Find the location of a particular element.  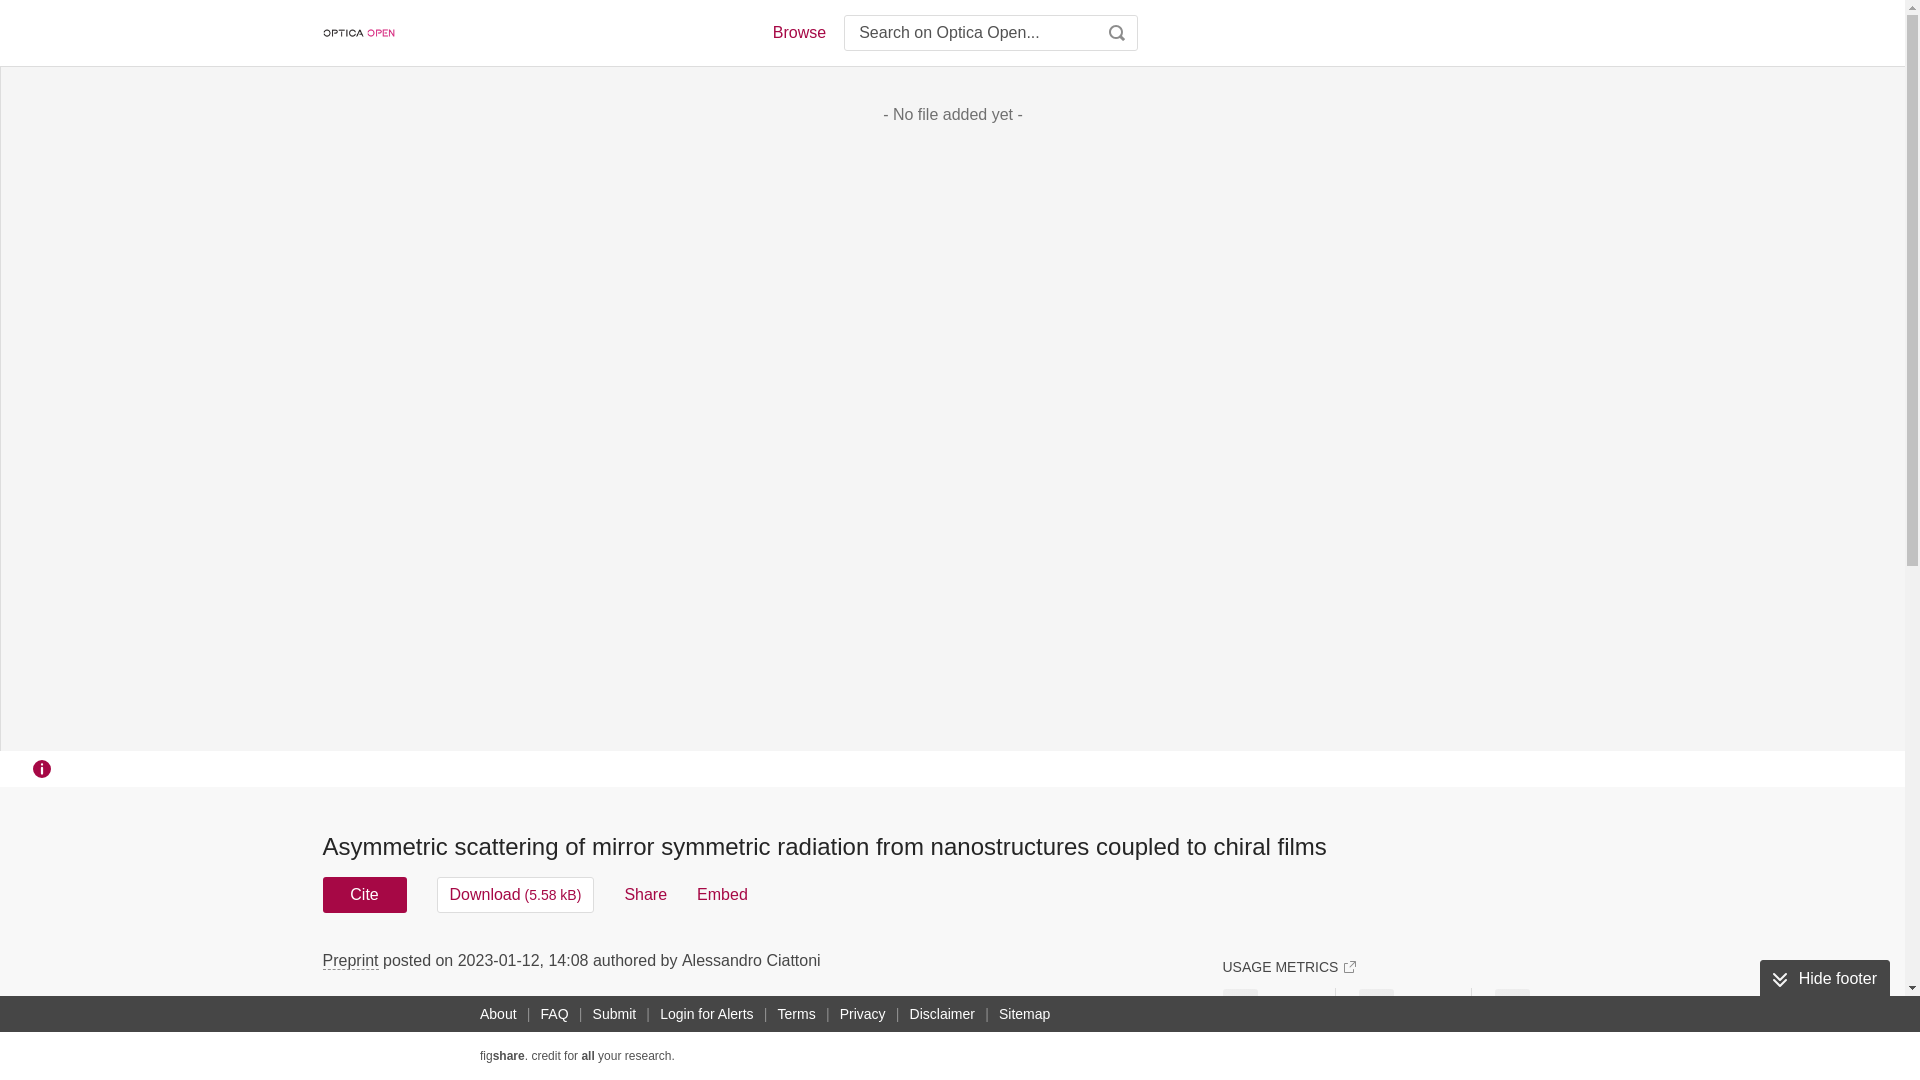

Login for Alerts is located at coordinates (706, 1014).